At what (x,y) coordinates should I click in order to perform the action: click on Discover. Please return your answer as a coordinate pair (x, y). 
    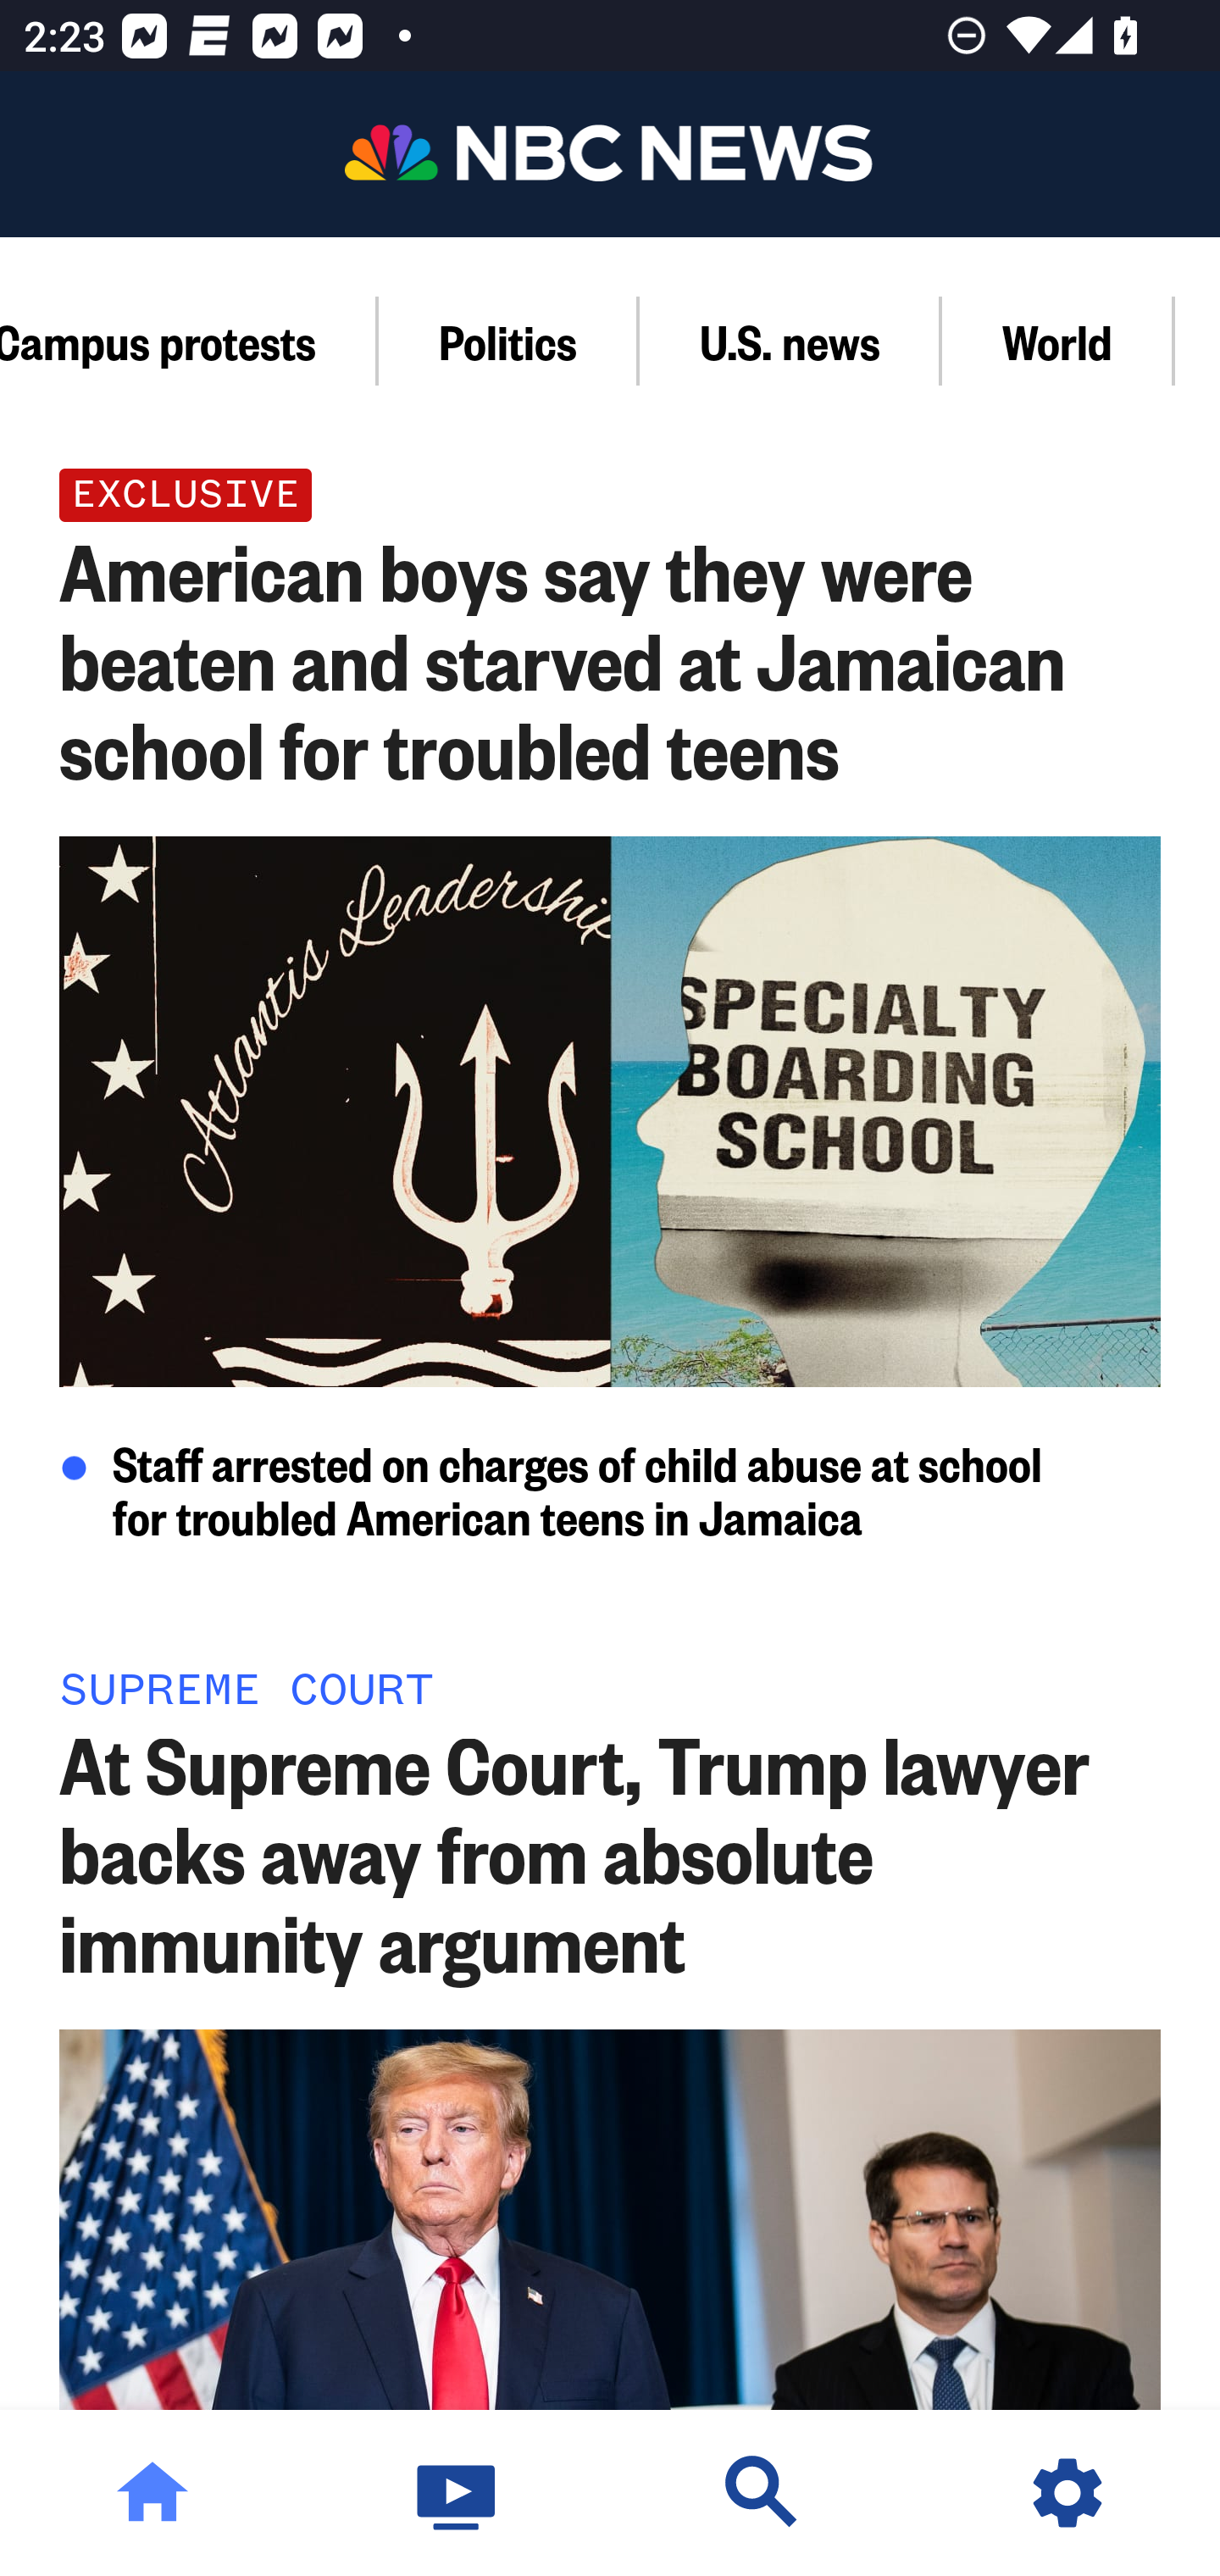
    Looking at the image, I should click on (762, 2493).